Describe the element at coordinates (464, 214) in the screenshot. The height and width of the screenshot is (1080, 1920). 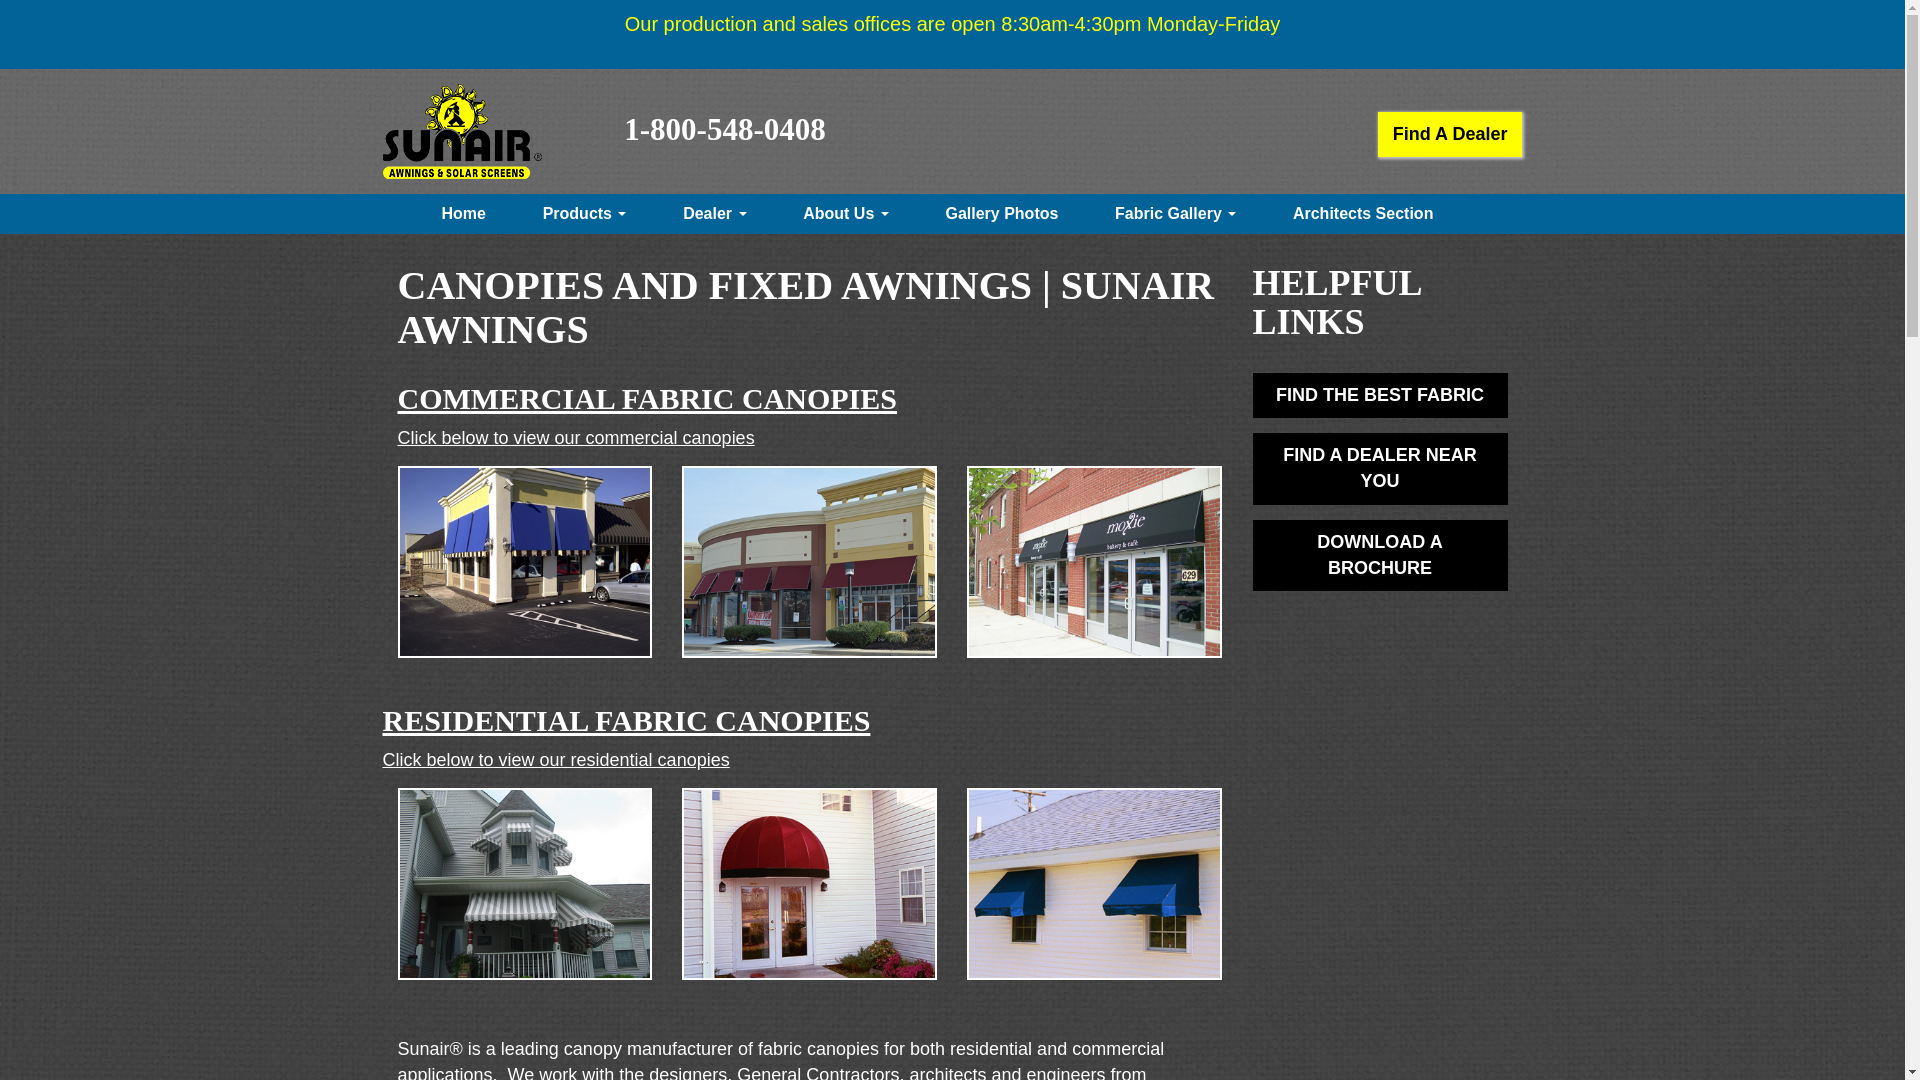
I see `Home` at that location.